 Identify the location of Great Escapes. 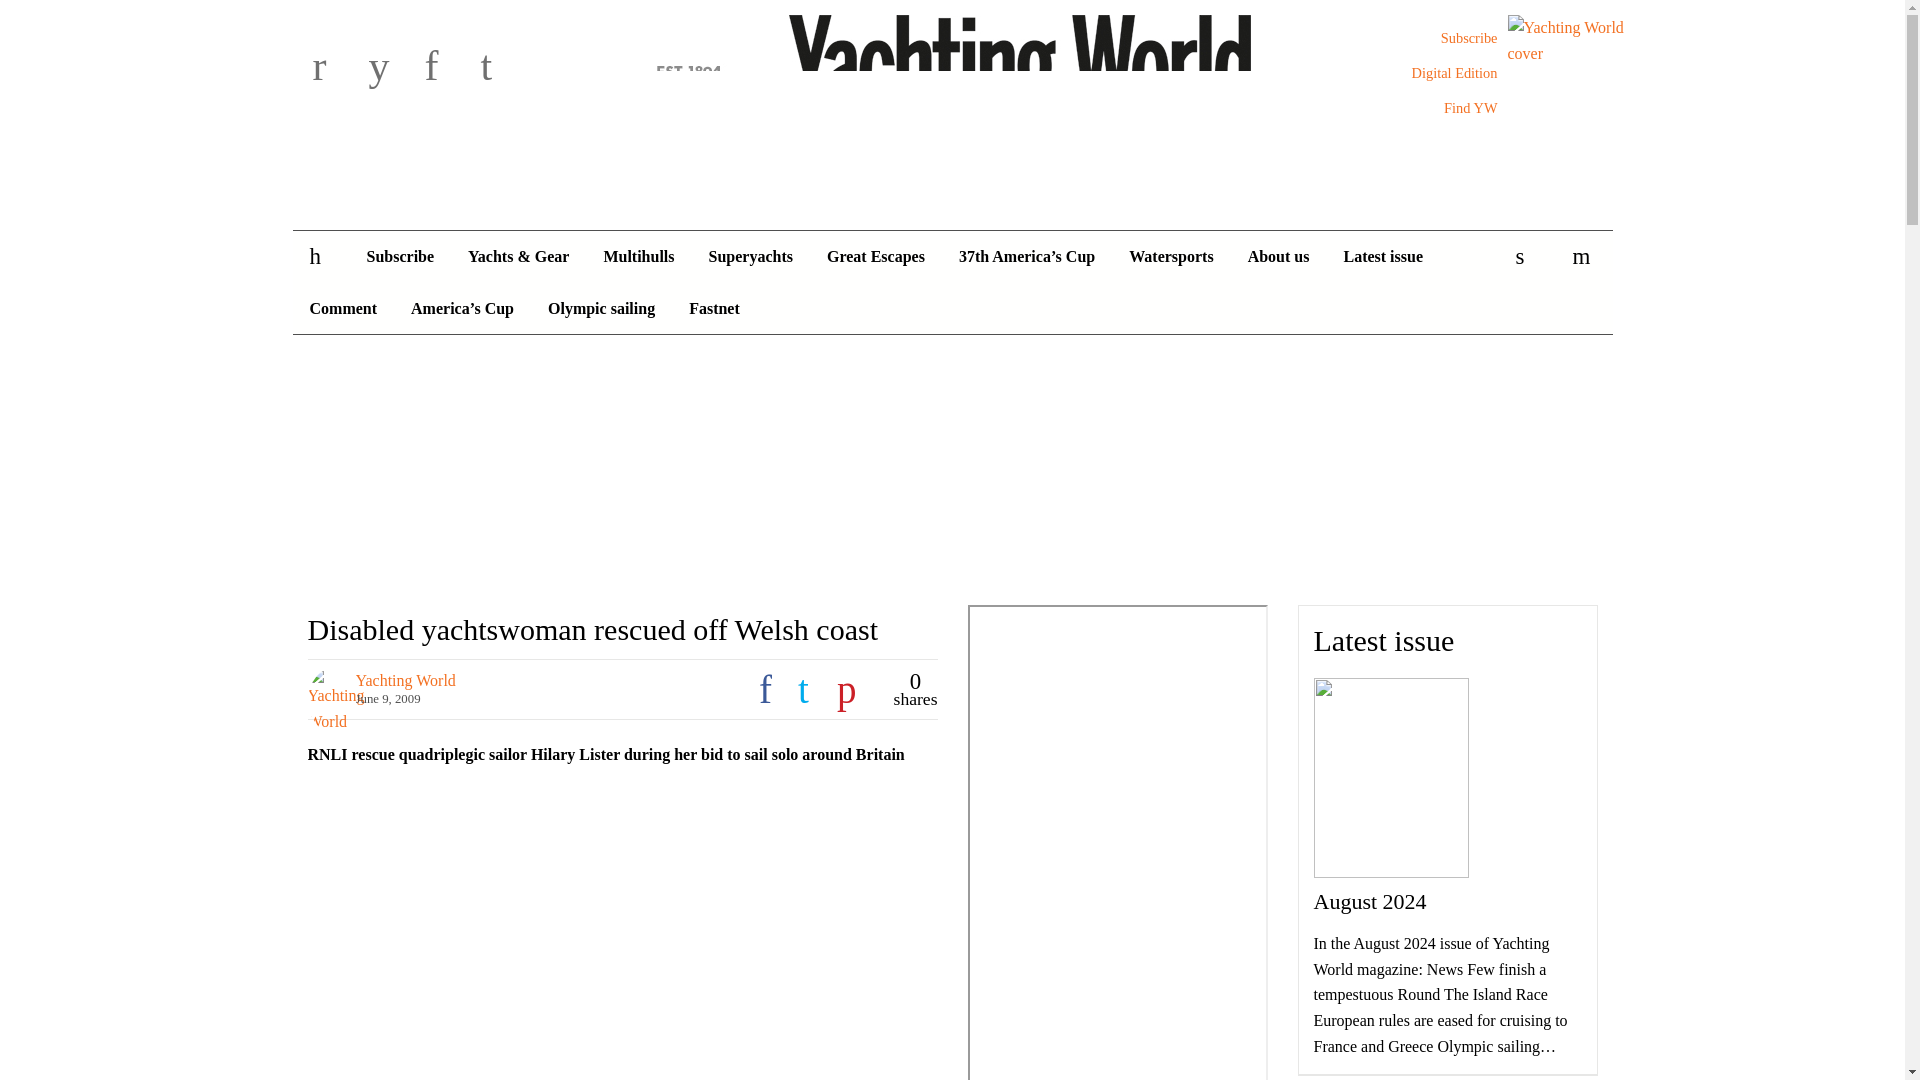
(876, 256).